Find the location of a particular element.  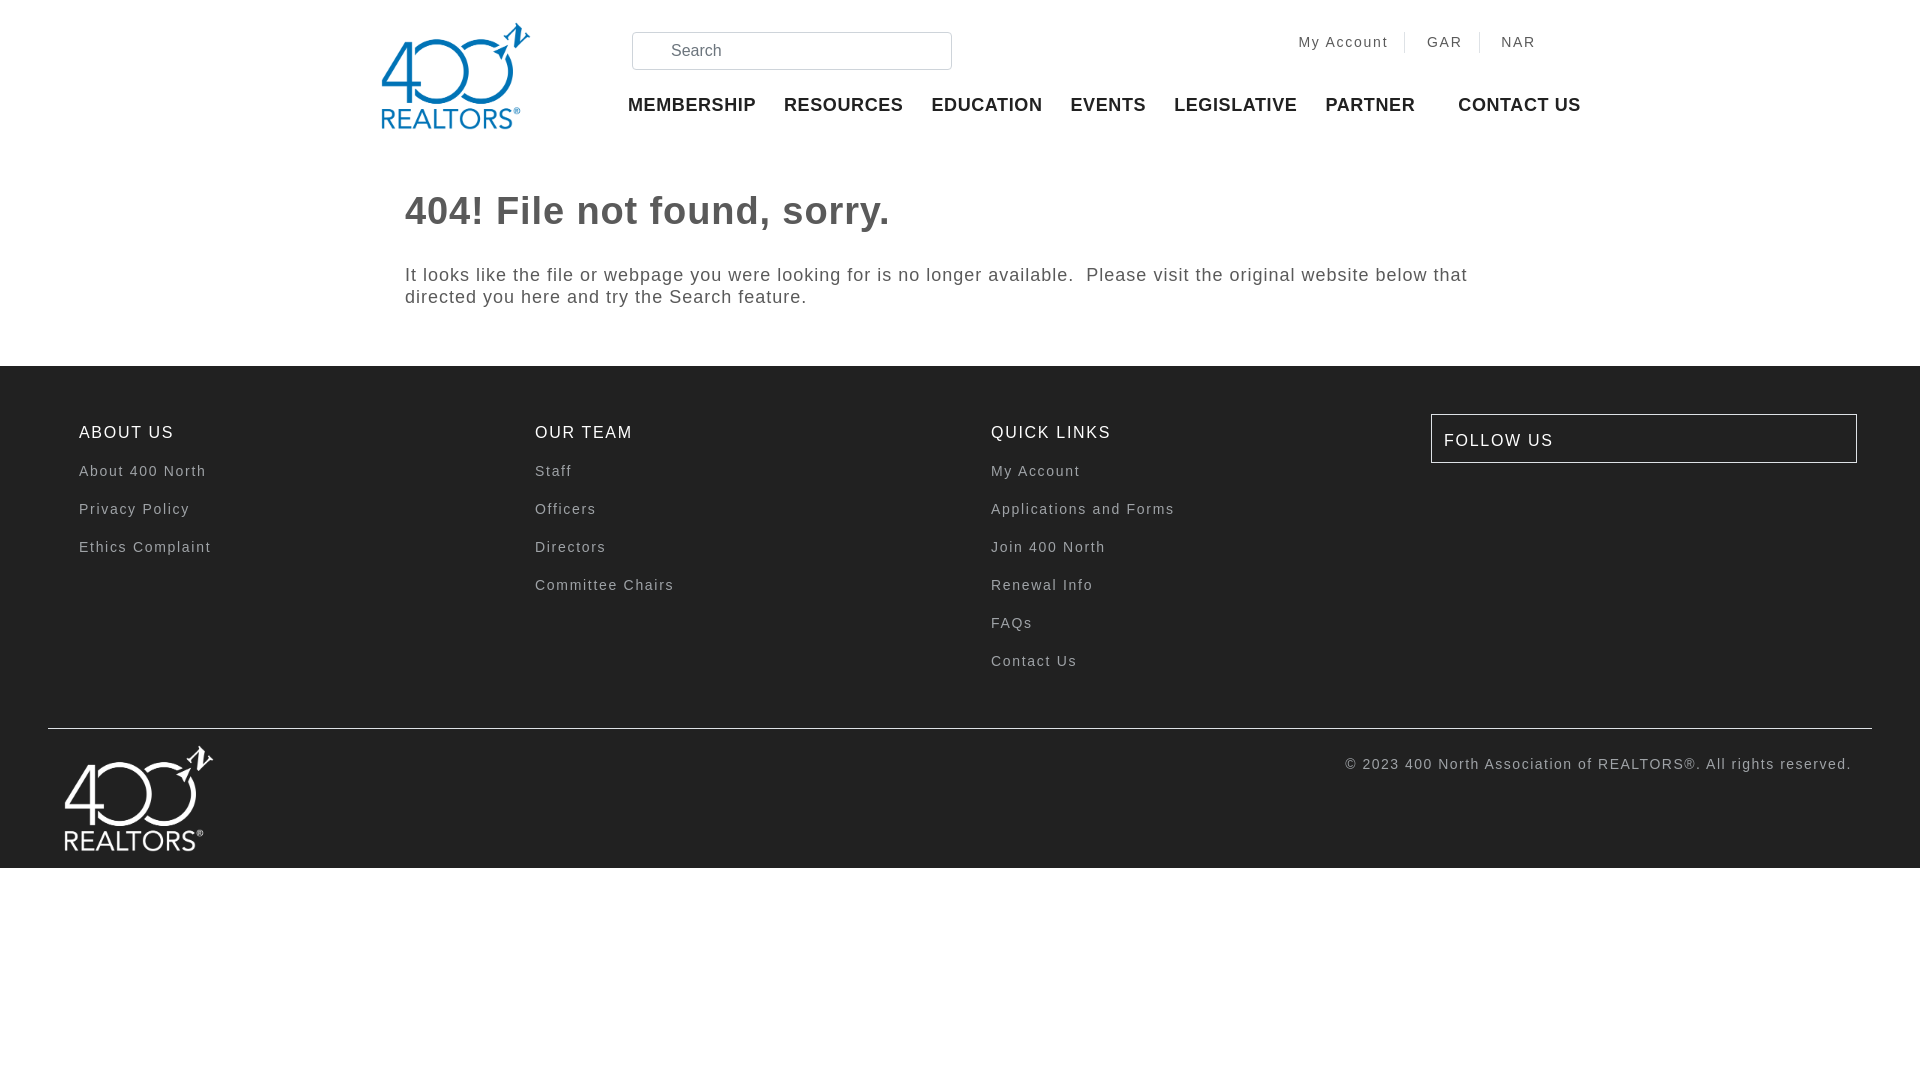

Ethics Complaint is located at coordinates (276, 547).